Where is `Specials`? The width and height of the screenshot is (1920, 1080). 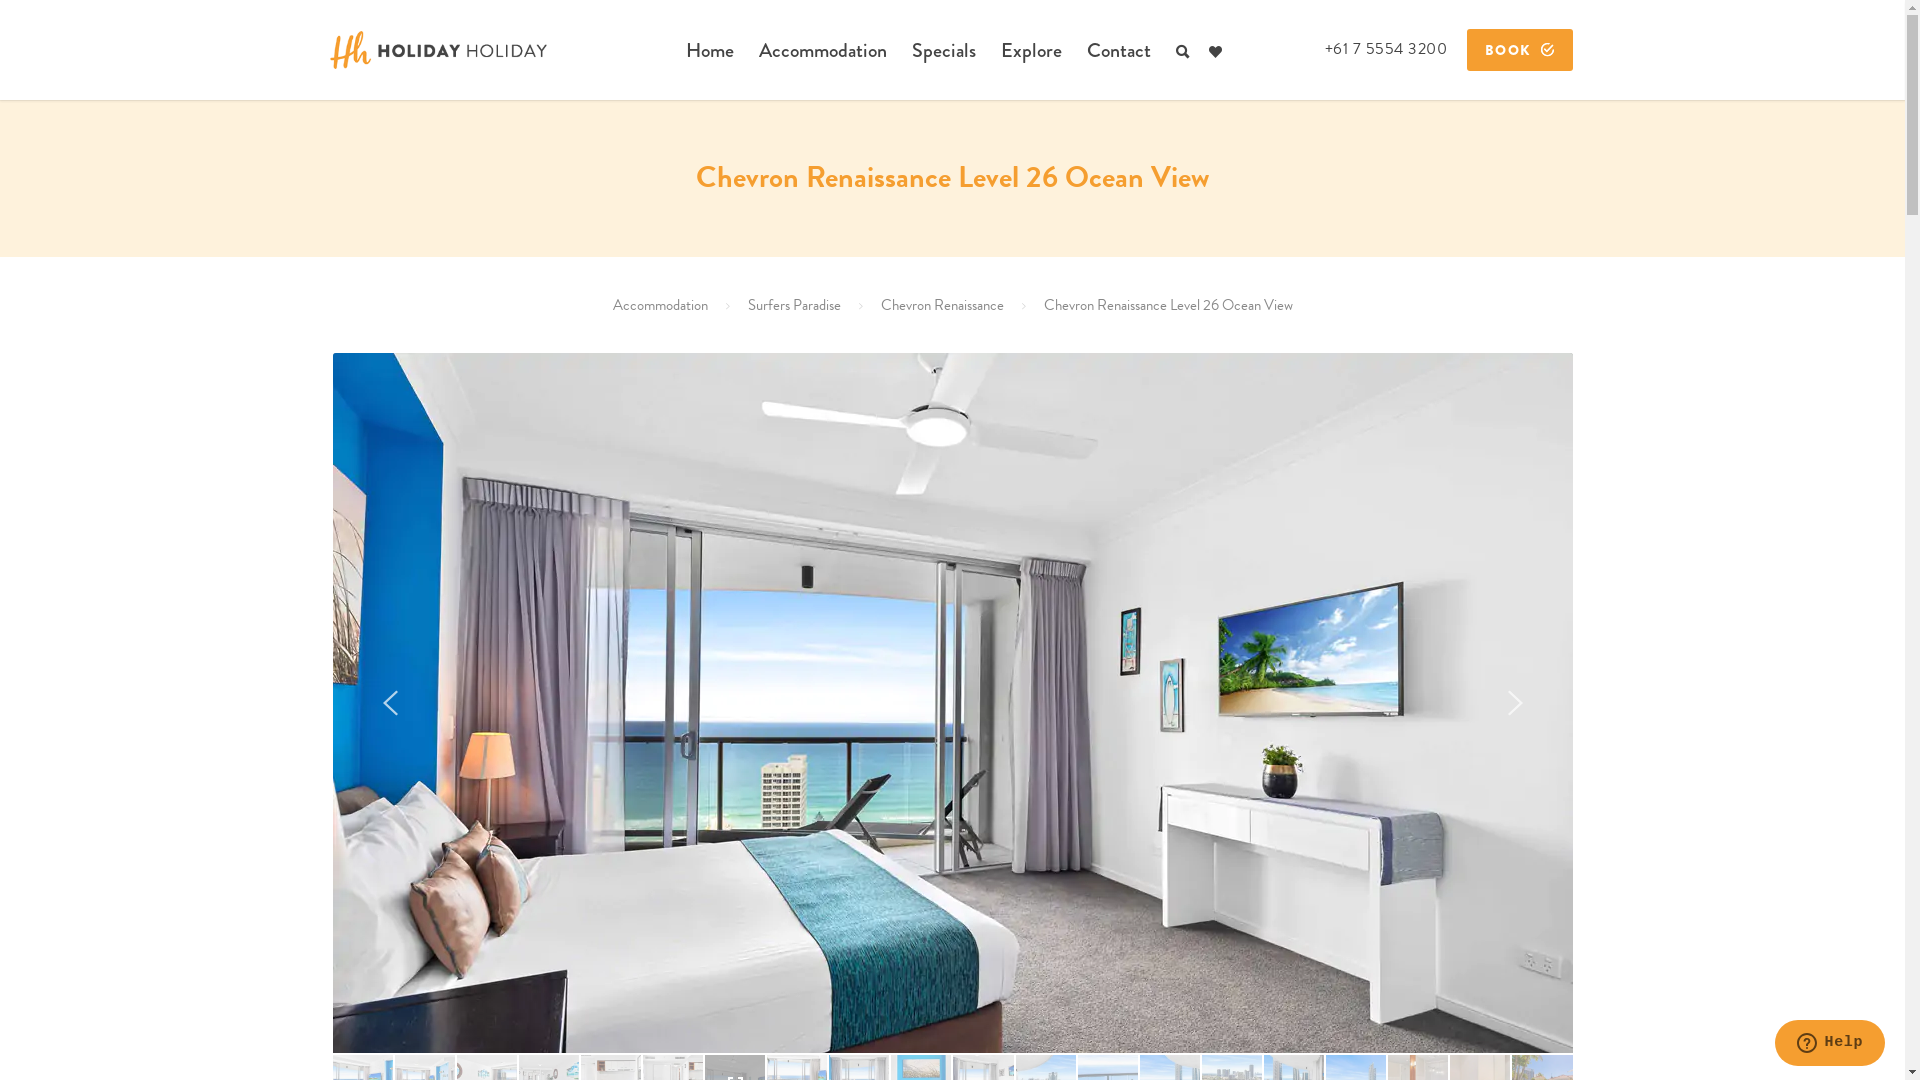
Specials is located at coordinates (942, 51).